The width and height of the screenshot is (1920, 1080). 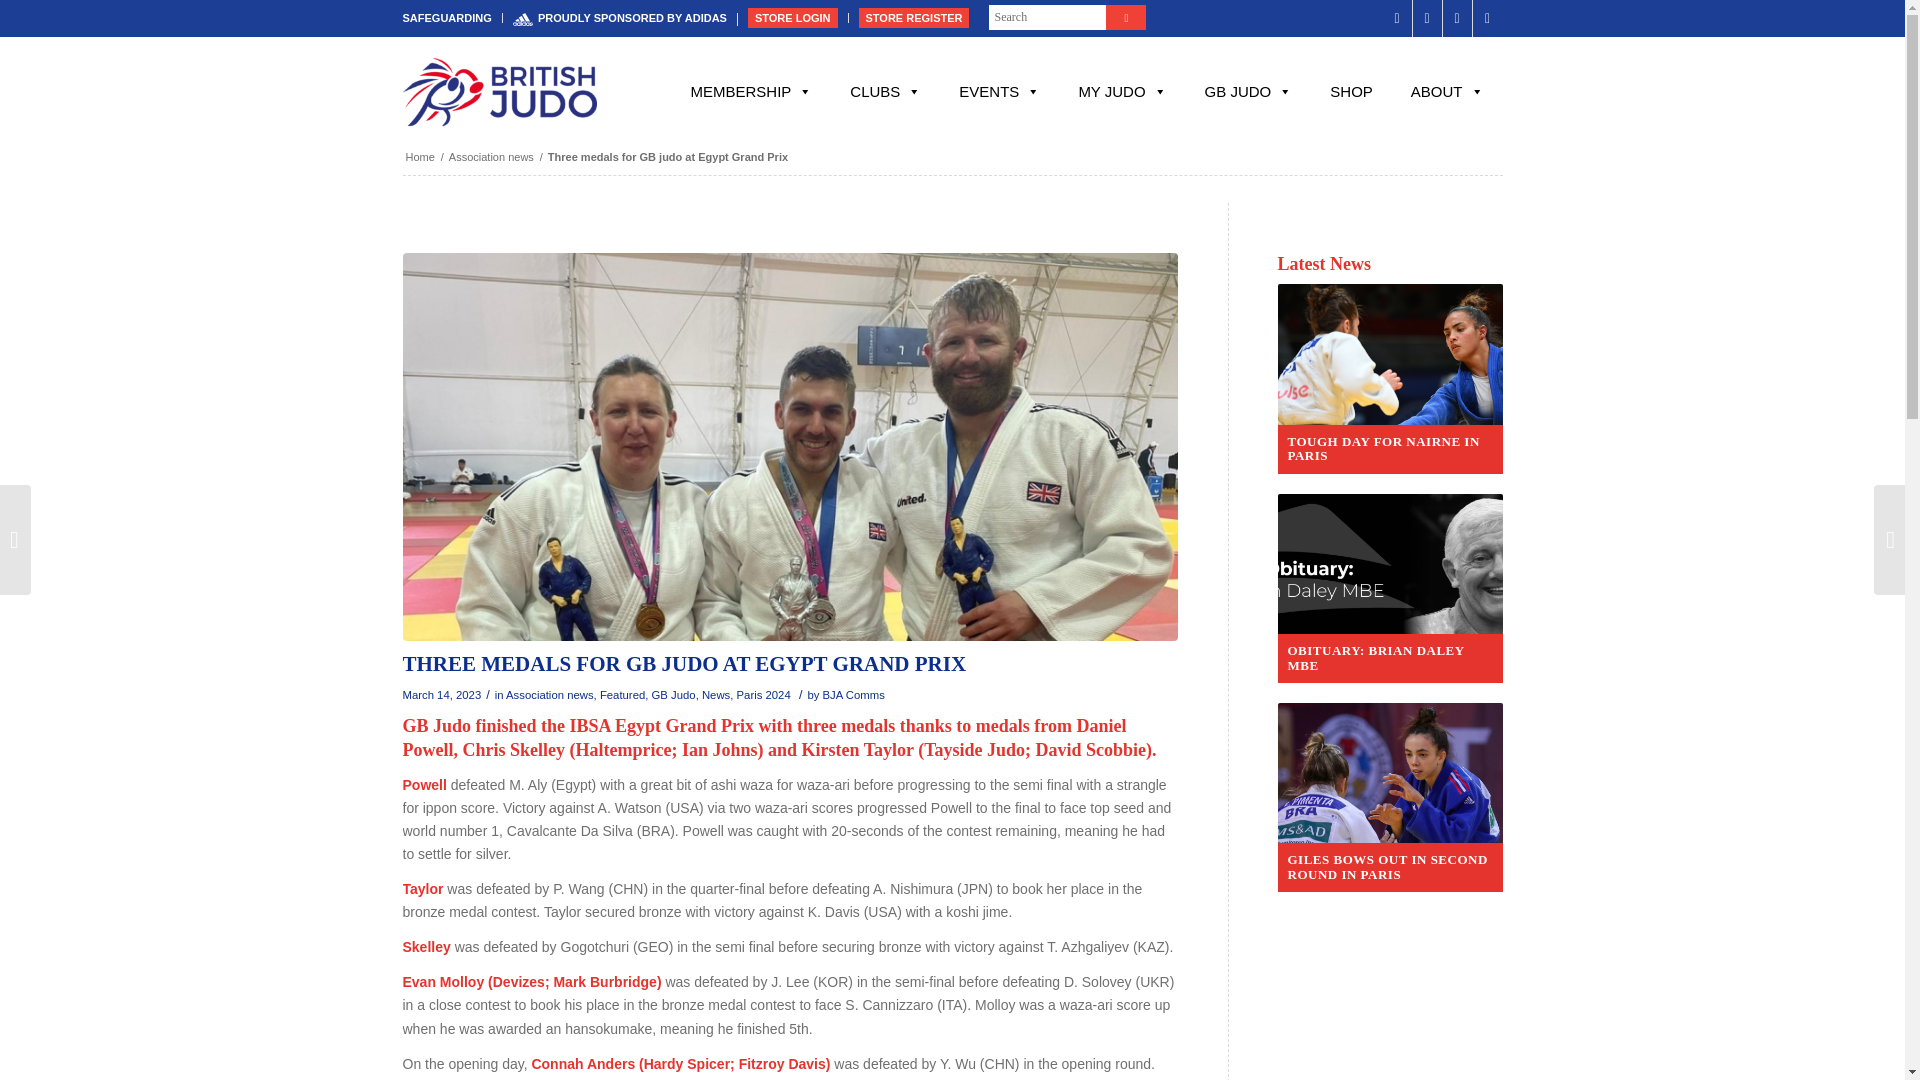 I want to click on MY JUDO, so click(x=1122, y=92).